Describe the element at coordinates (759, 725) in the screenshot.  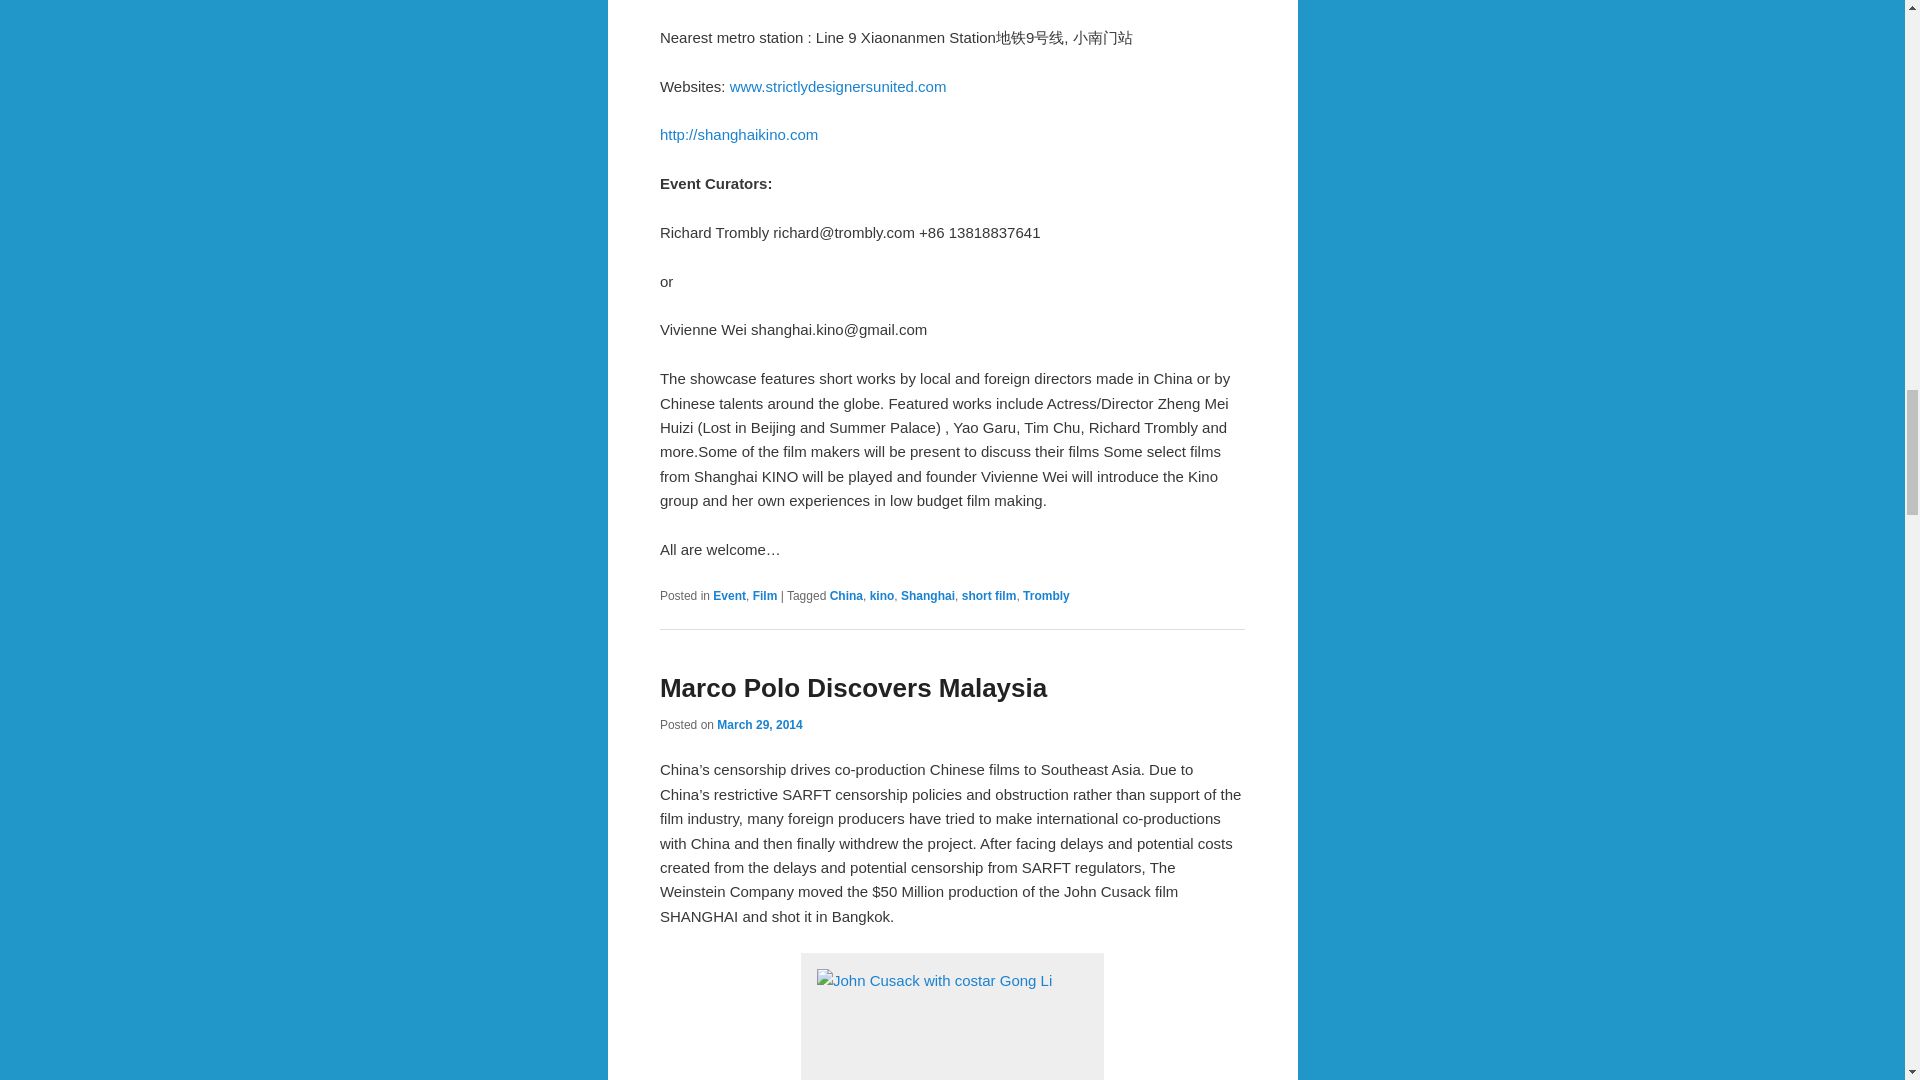
I see `15:21` at that location.